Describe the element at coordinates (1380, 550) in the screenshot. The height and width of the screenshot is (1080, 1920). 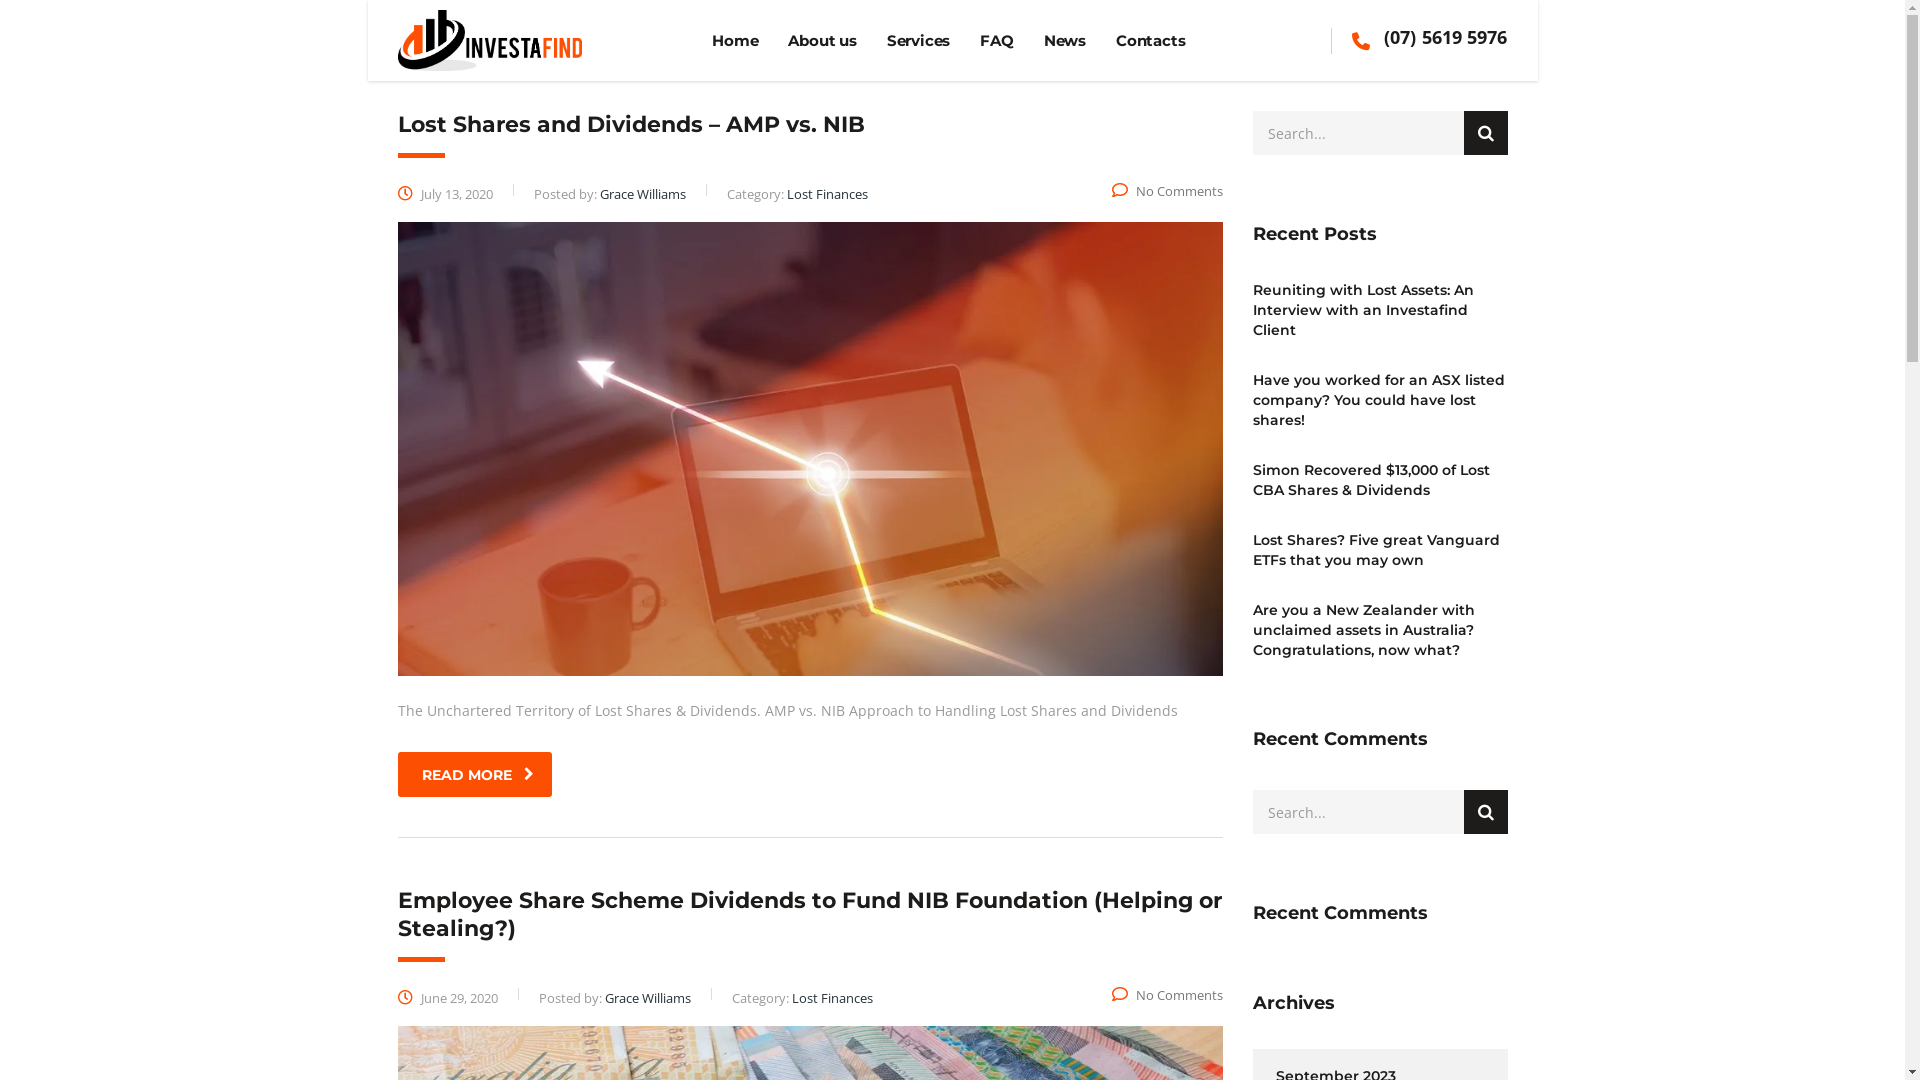
I see `Lost Shares? Five great Vanguard ETFs that you may own` at that location.